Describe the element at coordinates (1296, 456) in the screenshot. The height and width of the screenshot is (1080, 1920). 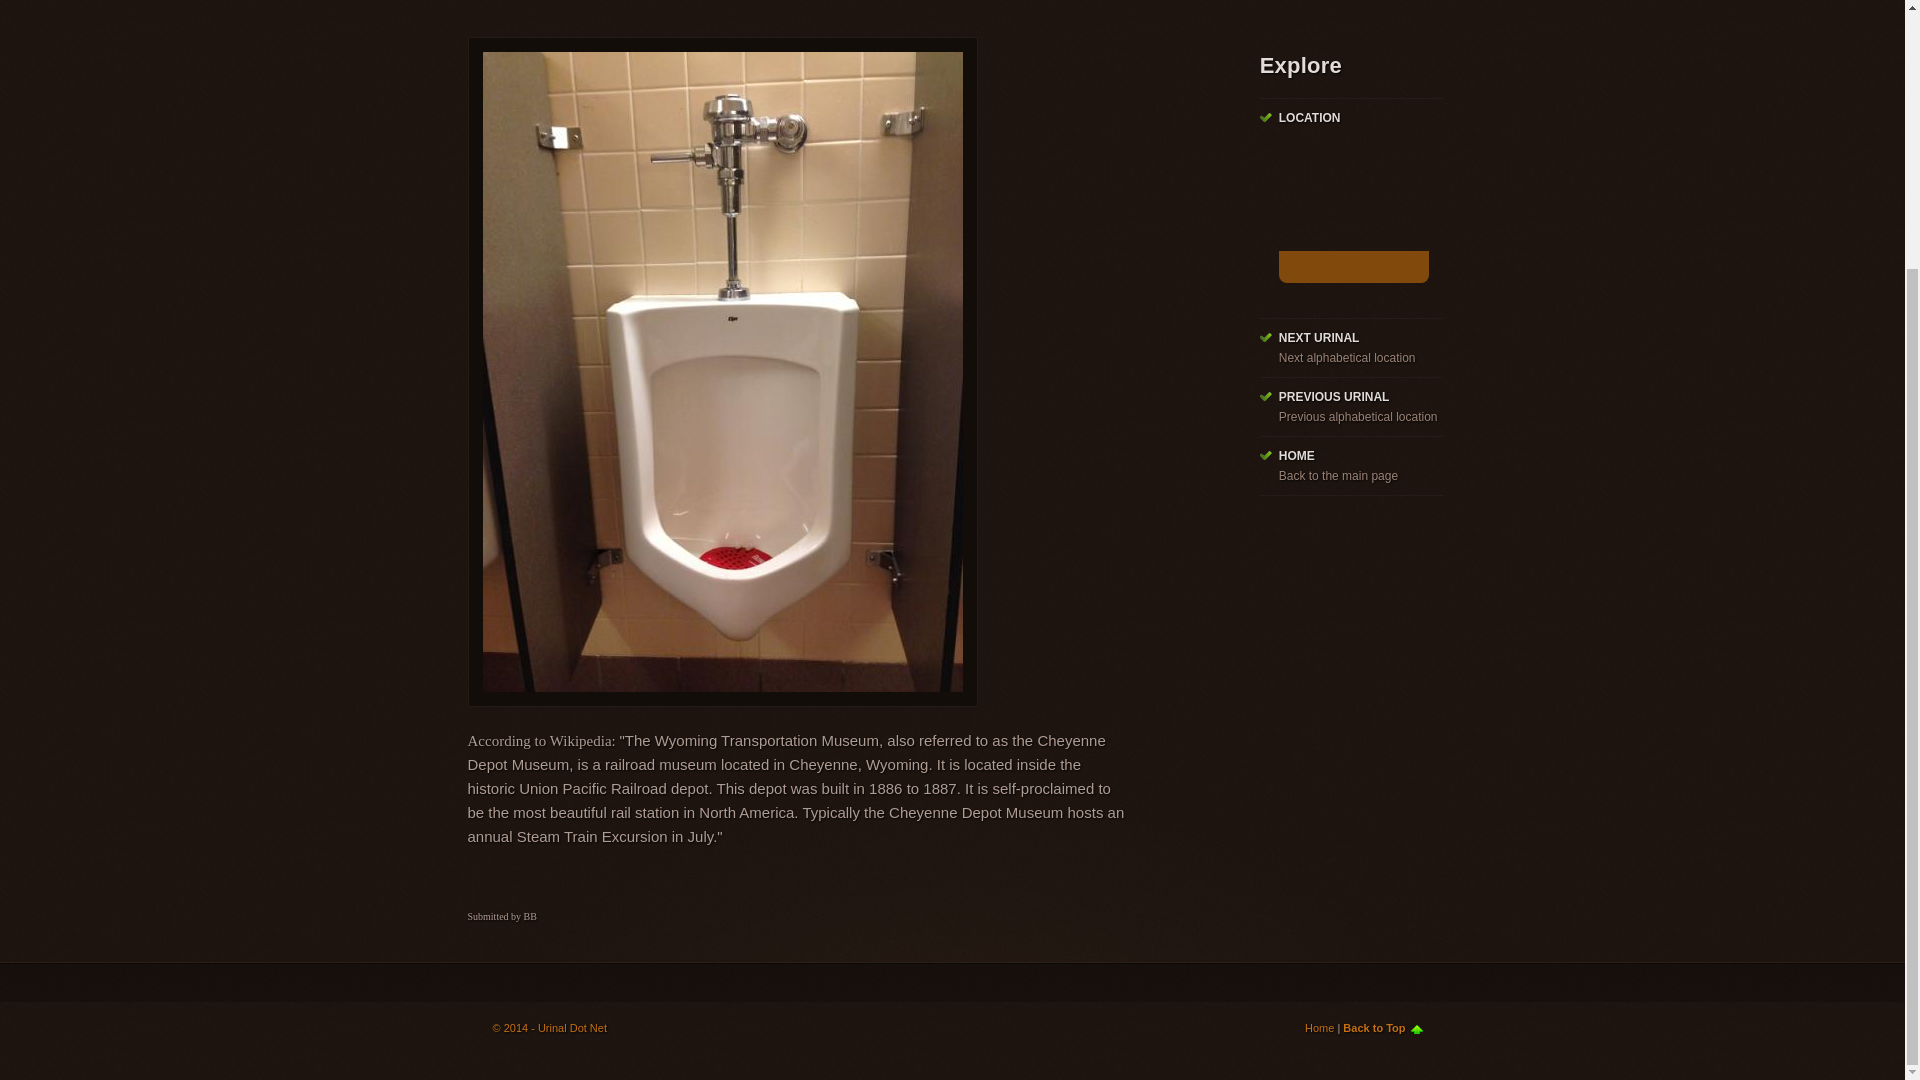
I see `HOME` at that location.